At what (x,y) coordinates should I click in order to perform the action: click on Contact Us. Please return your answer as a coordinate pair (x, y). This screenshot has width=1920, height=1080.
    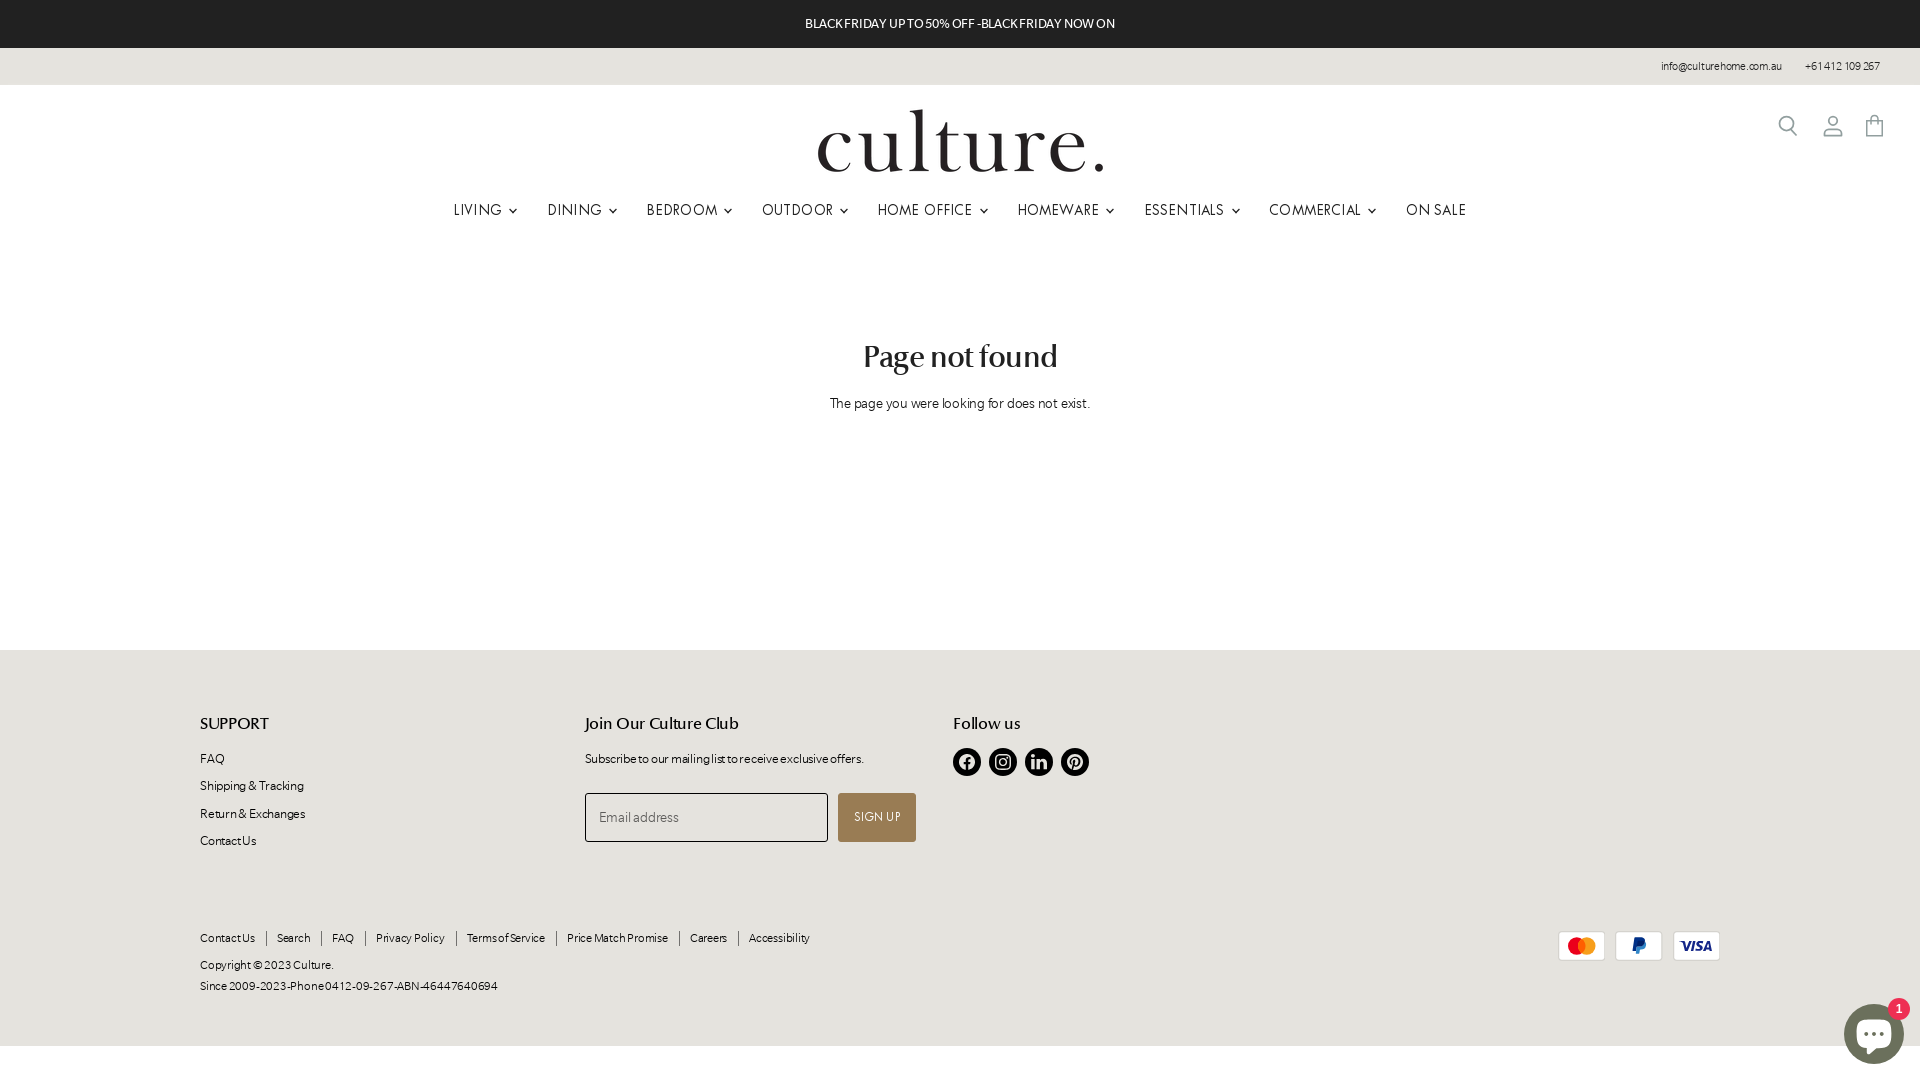
    Looking at the image, I should click on (228, 938).